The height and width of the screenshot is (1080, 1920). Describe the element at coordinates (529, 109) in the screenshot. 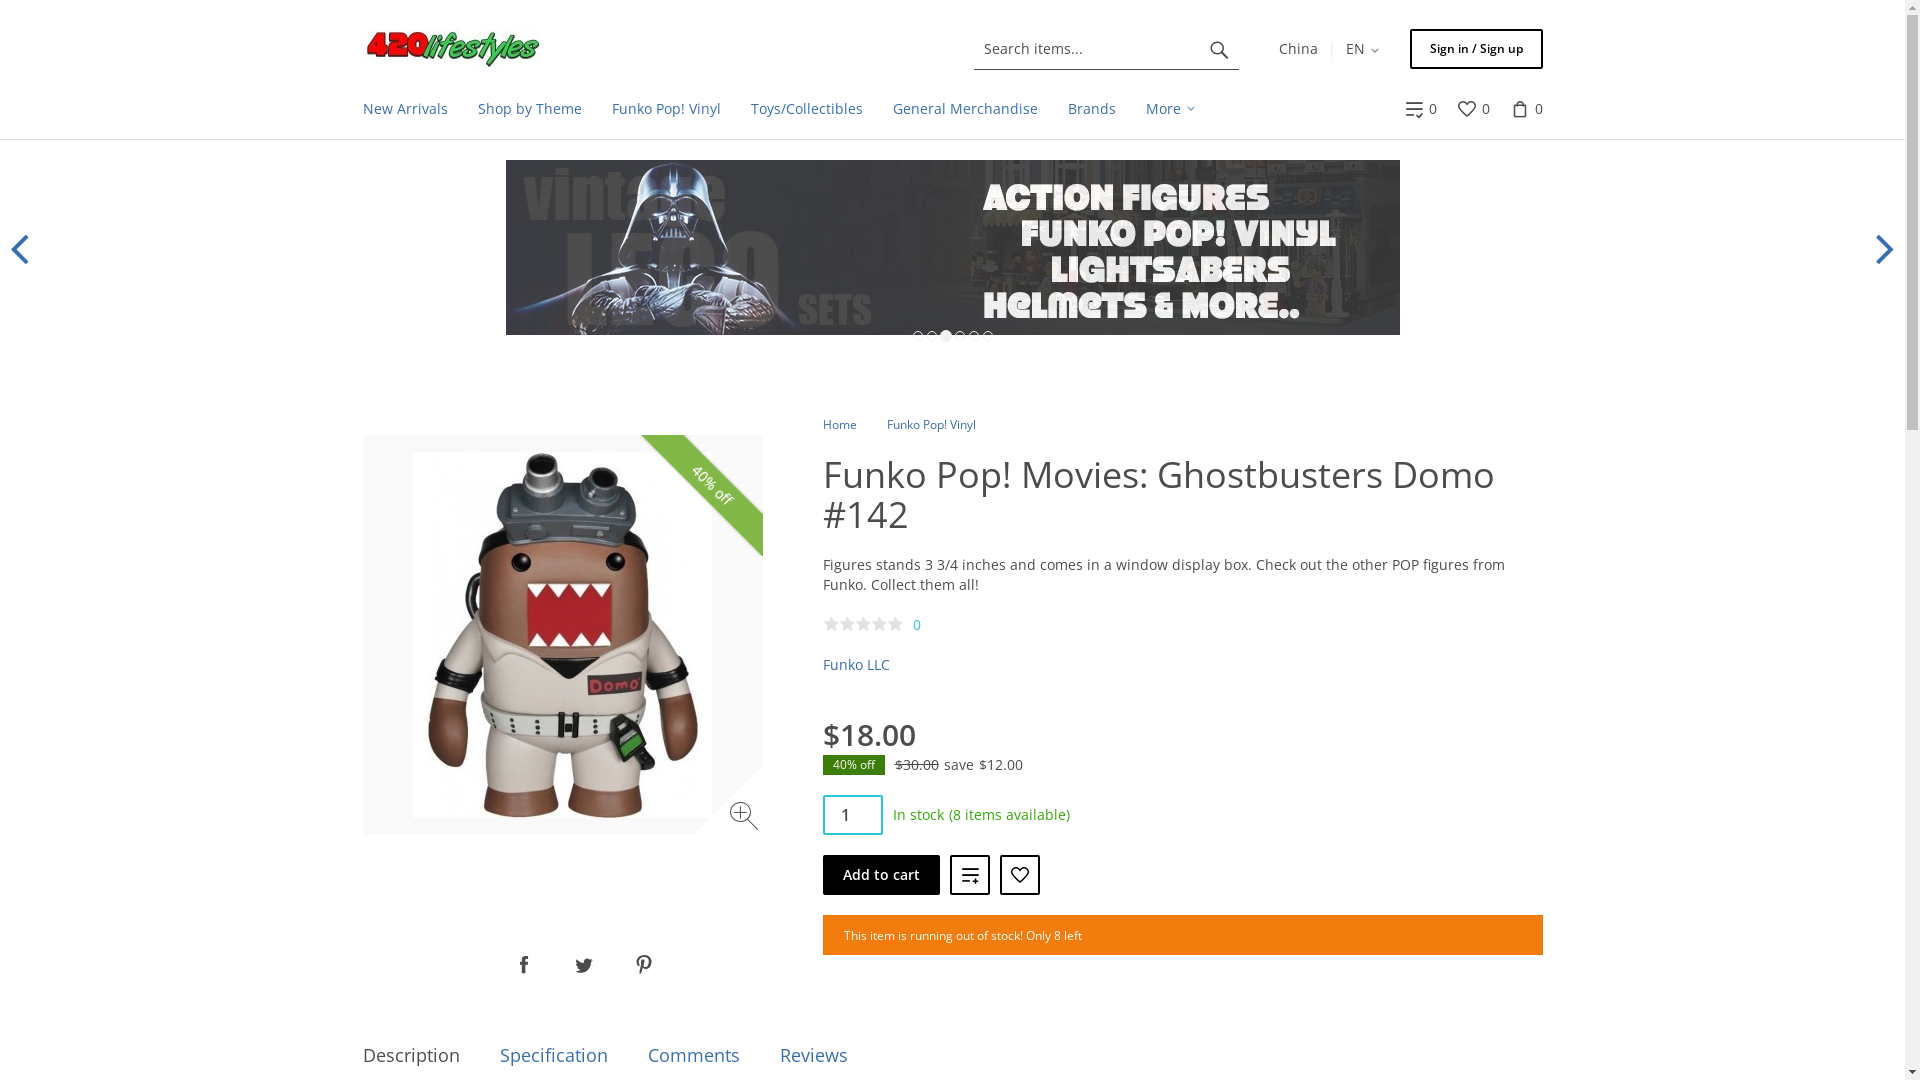

I see `Shop by Theme` at that location.